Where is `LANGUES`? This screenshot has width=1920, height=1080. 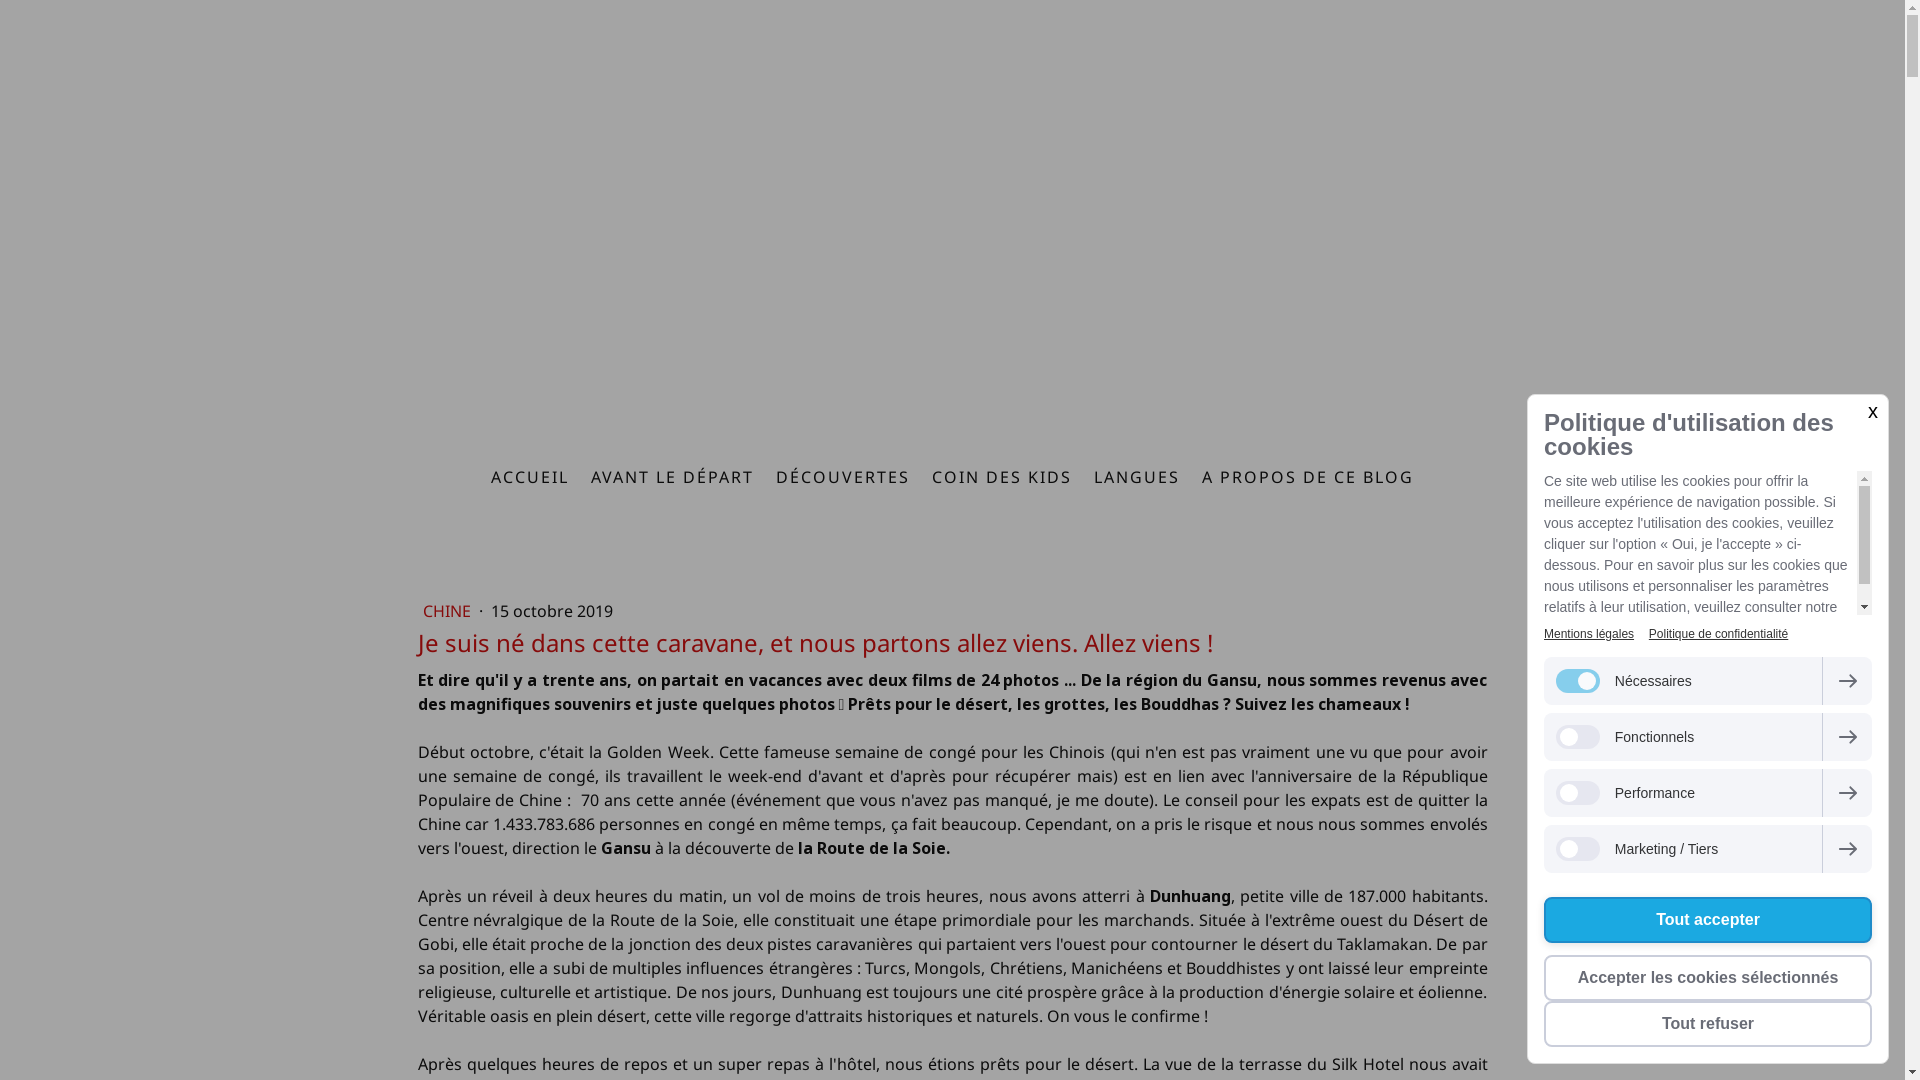 LANGUES is located at coordinates (1137, 477).